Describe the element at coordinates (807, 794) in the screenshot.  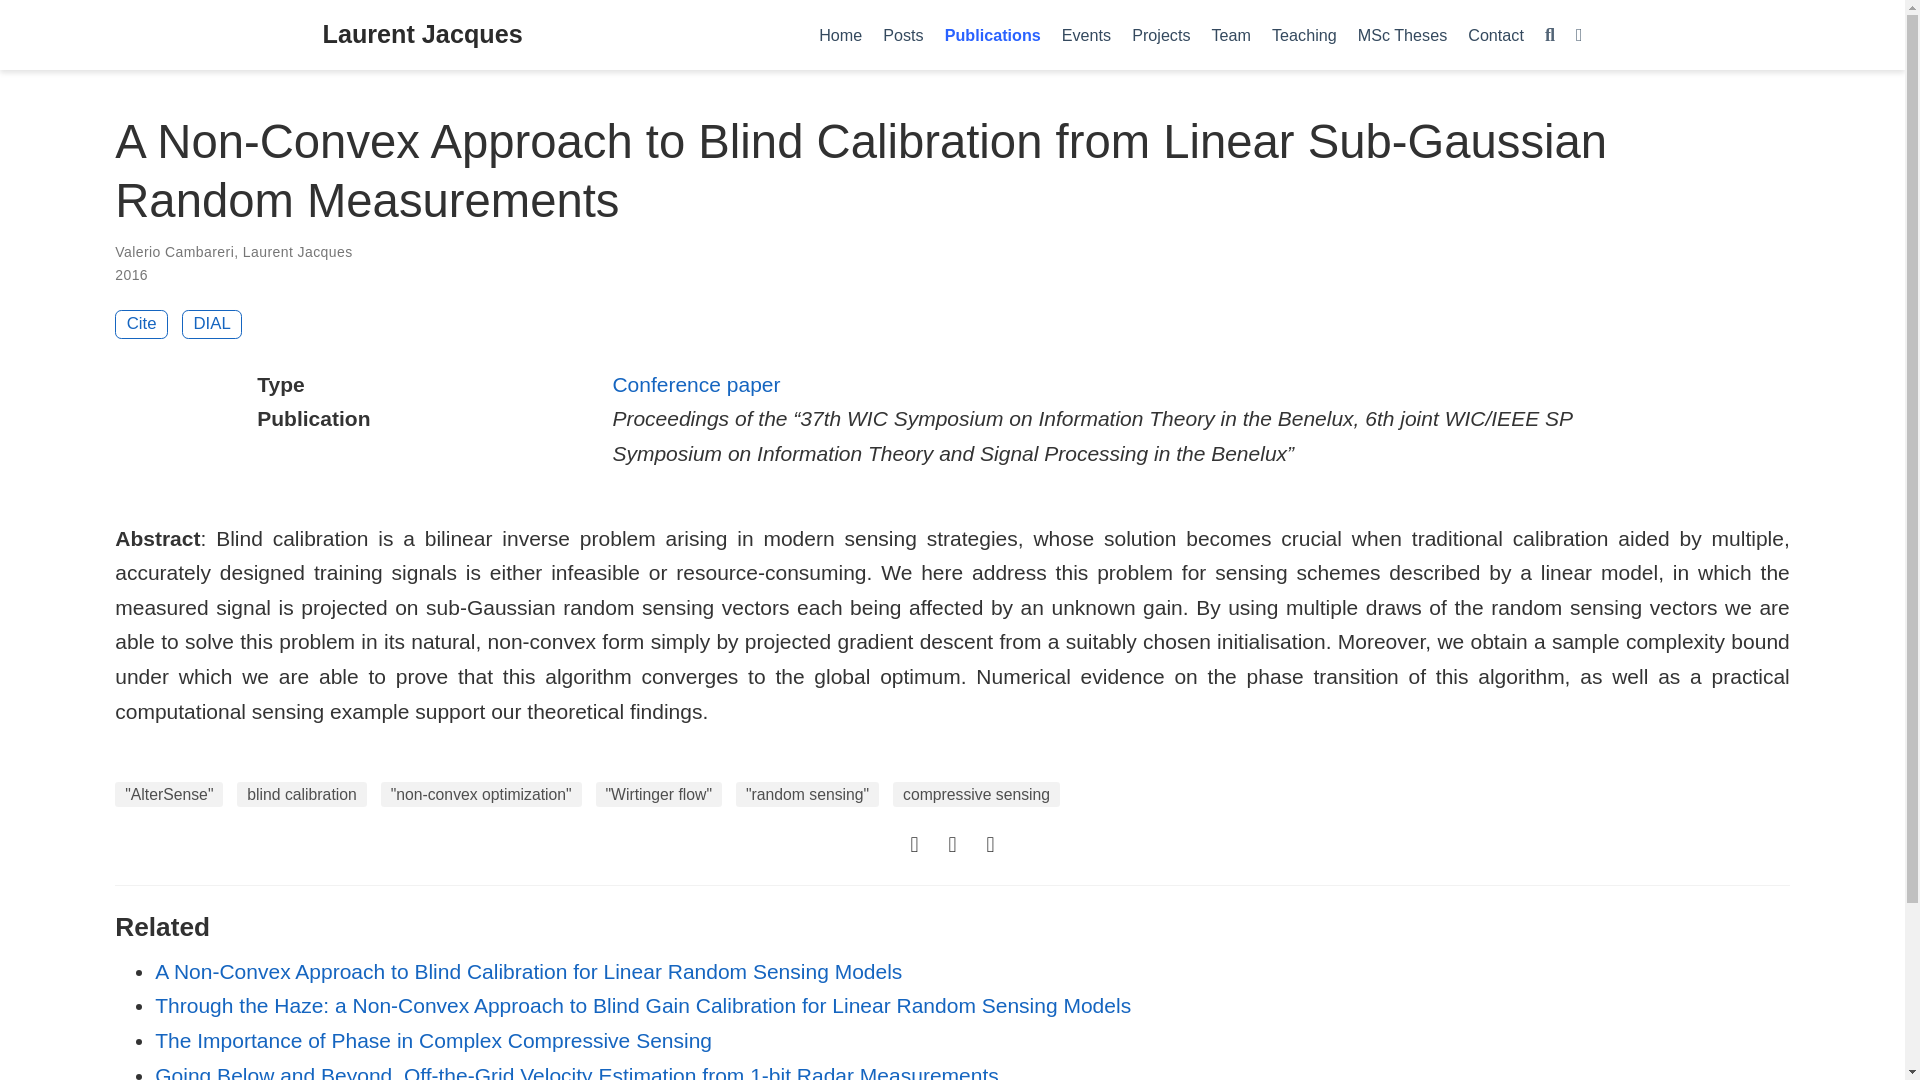
I see `"random sensing"` at that location.